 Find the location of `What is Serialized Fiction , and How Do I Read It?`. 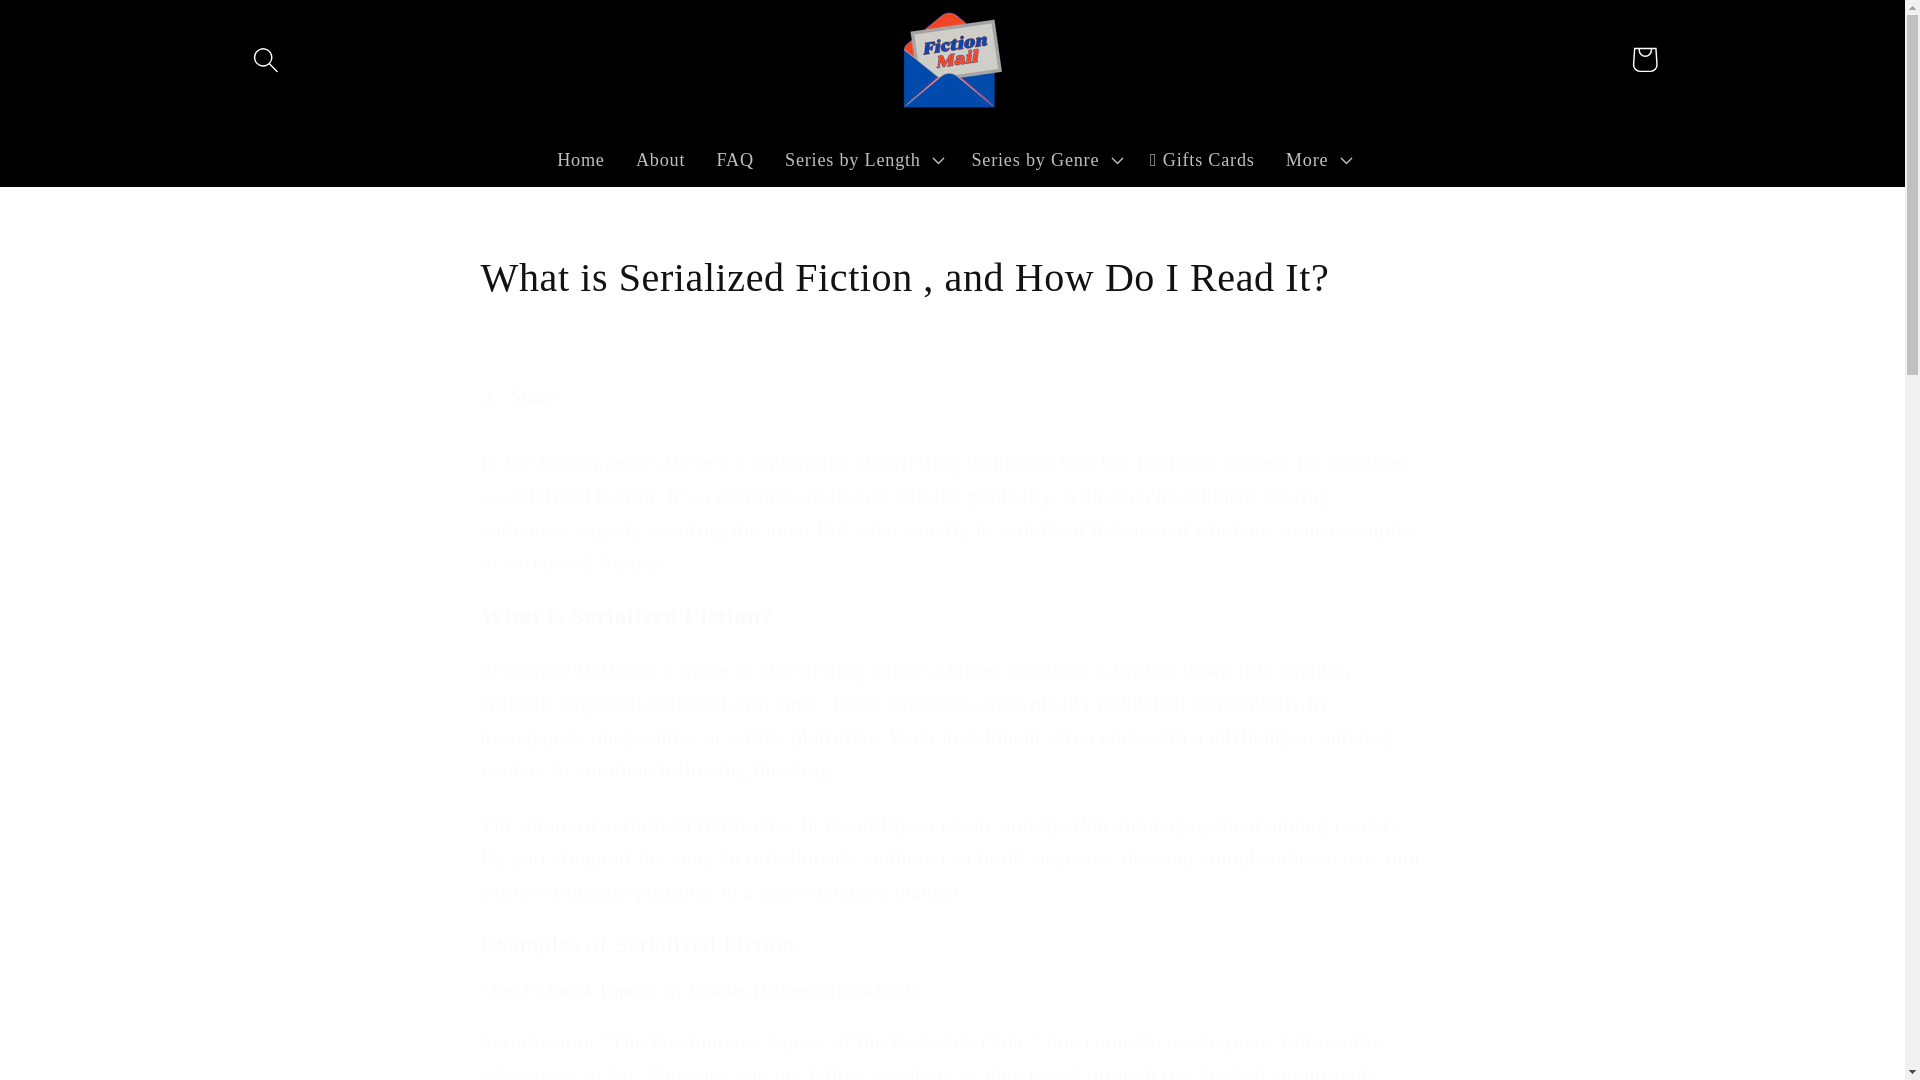

What is Serialized Fiction , and How Do I Read It? is located at coordinates (952, 277).